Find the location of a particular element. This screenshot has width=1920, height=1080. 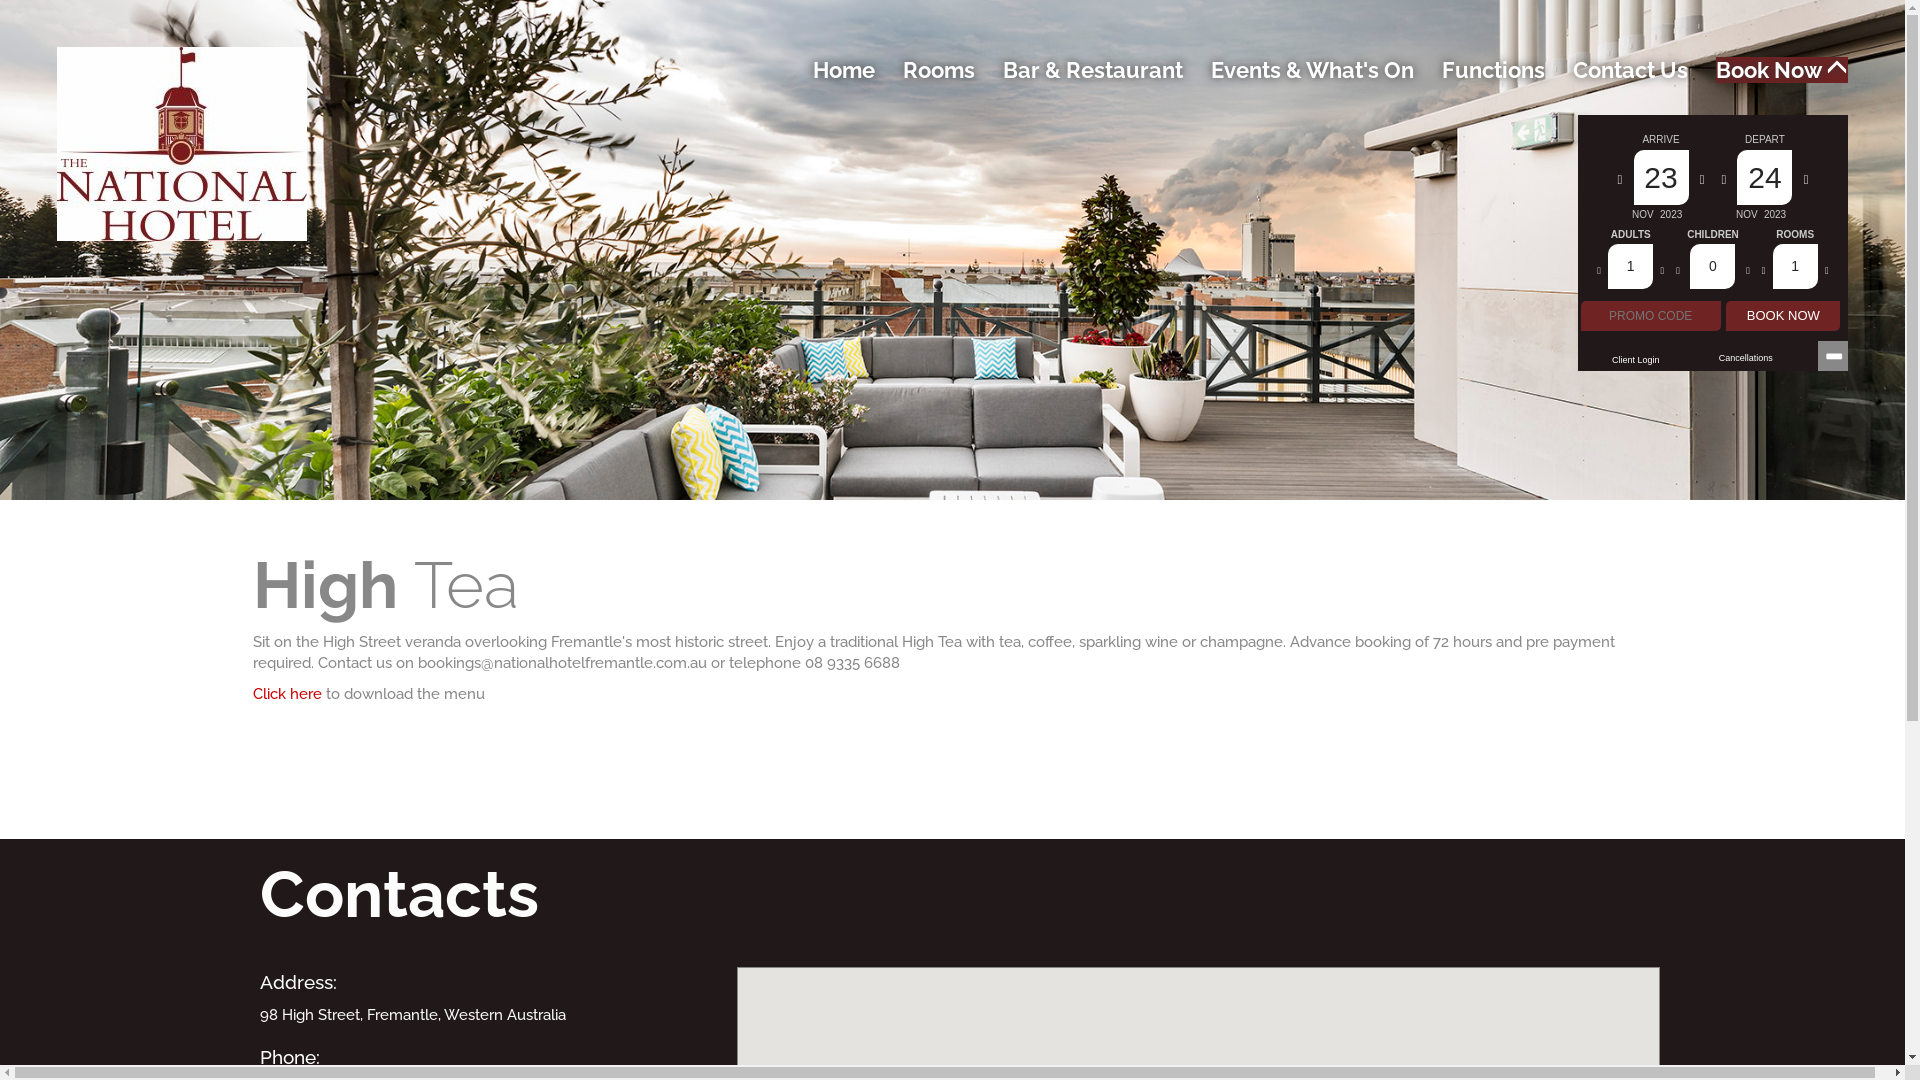

Rooms is located at coordinates (939, 70).